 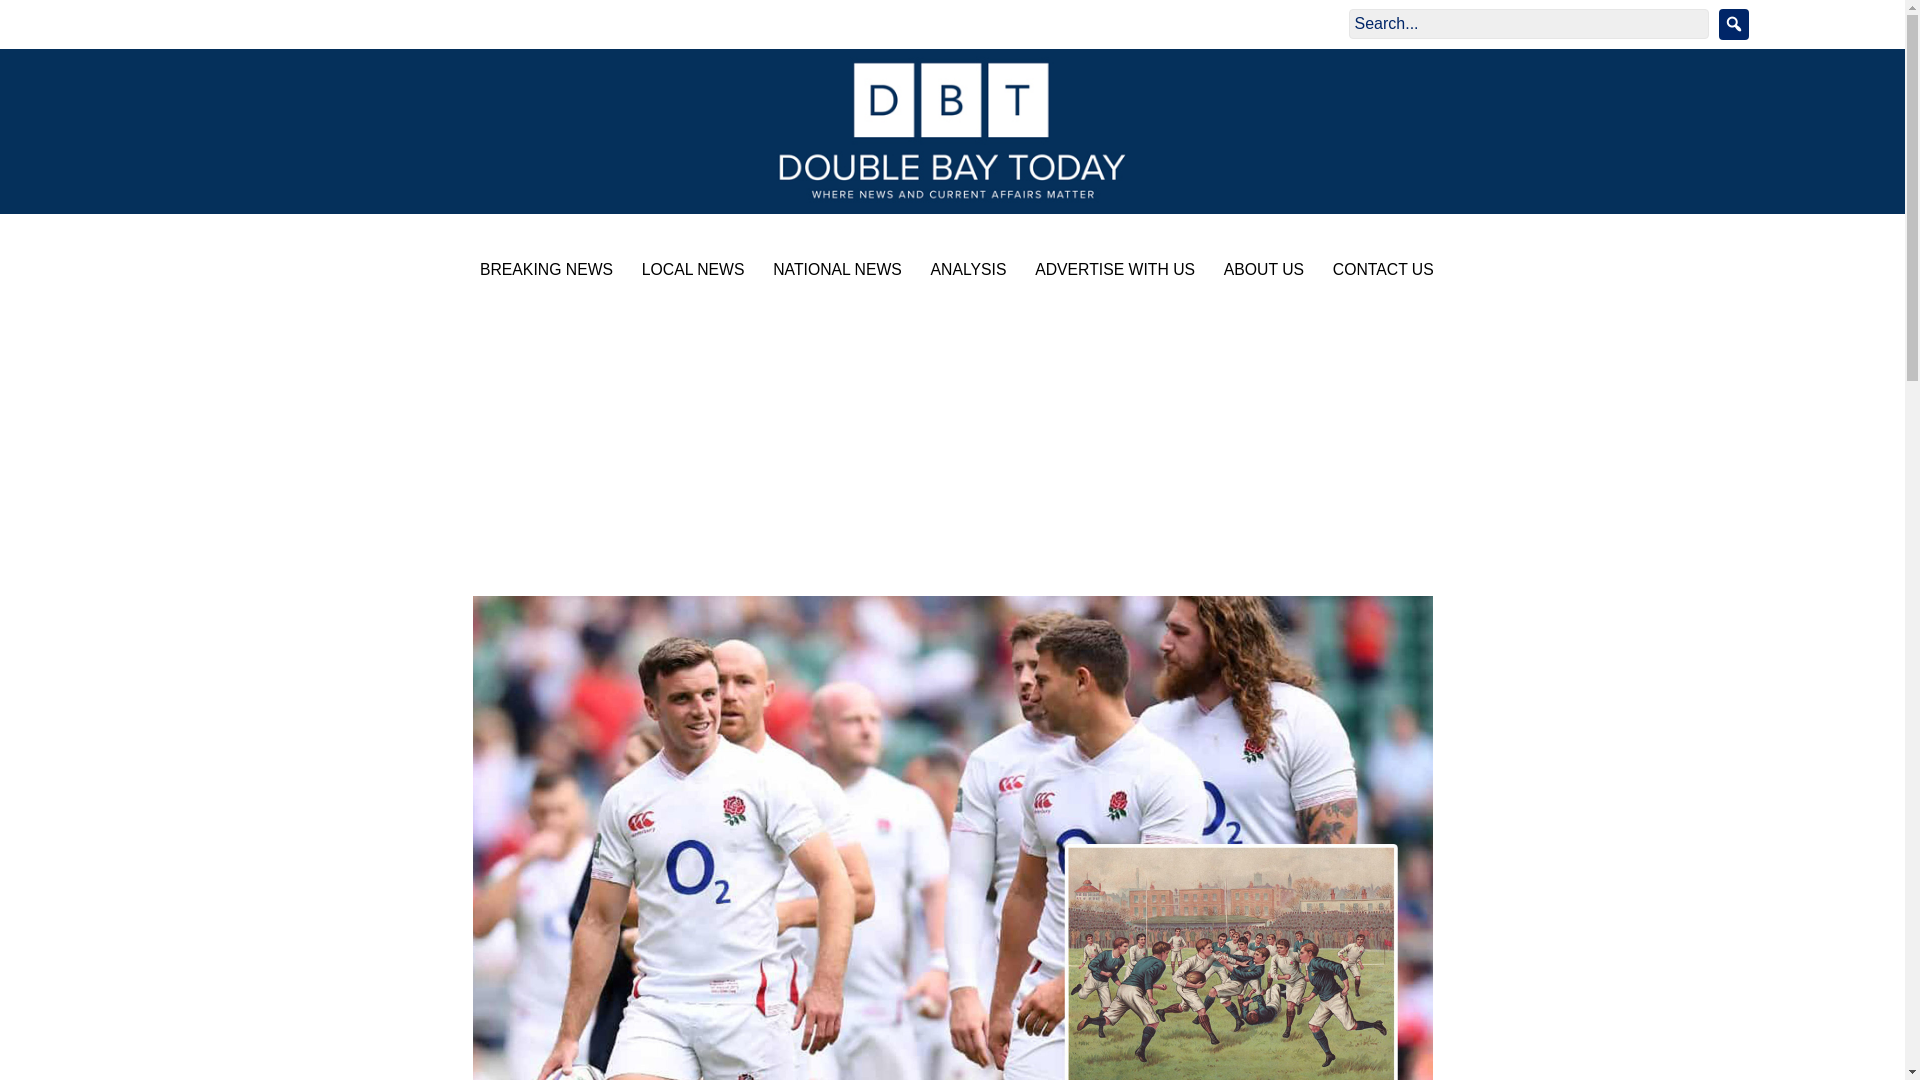 What do you see at coordinates (1259, 272) in the screenshot?
I see `ABOUT US` at bounding box center [1259, 272].